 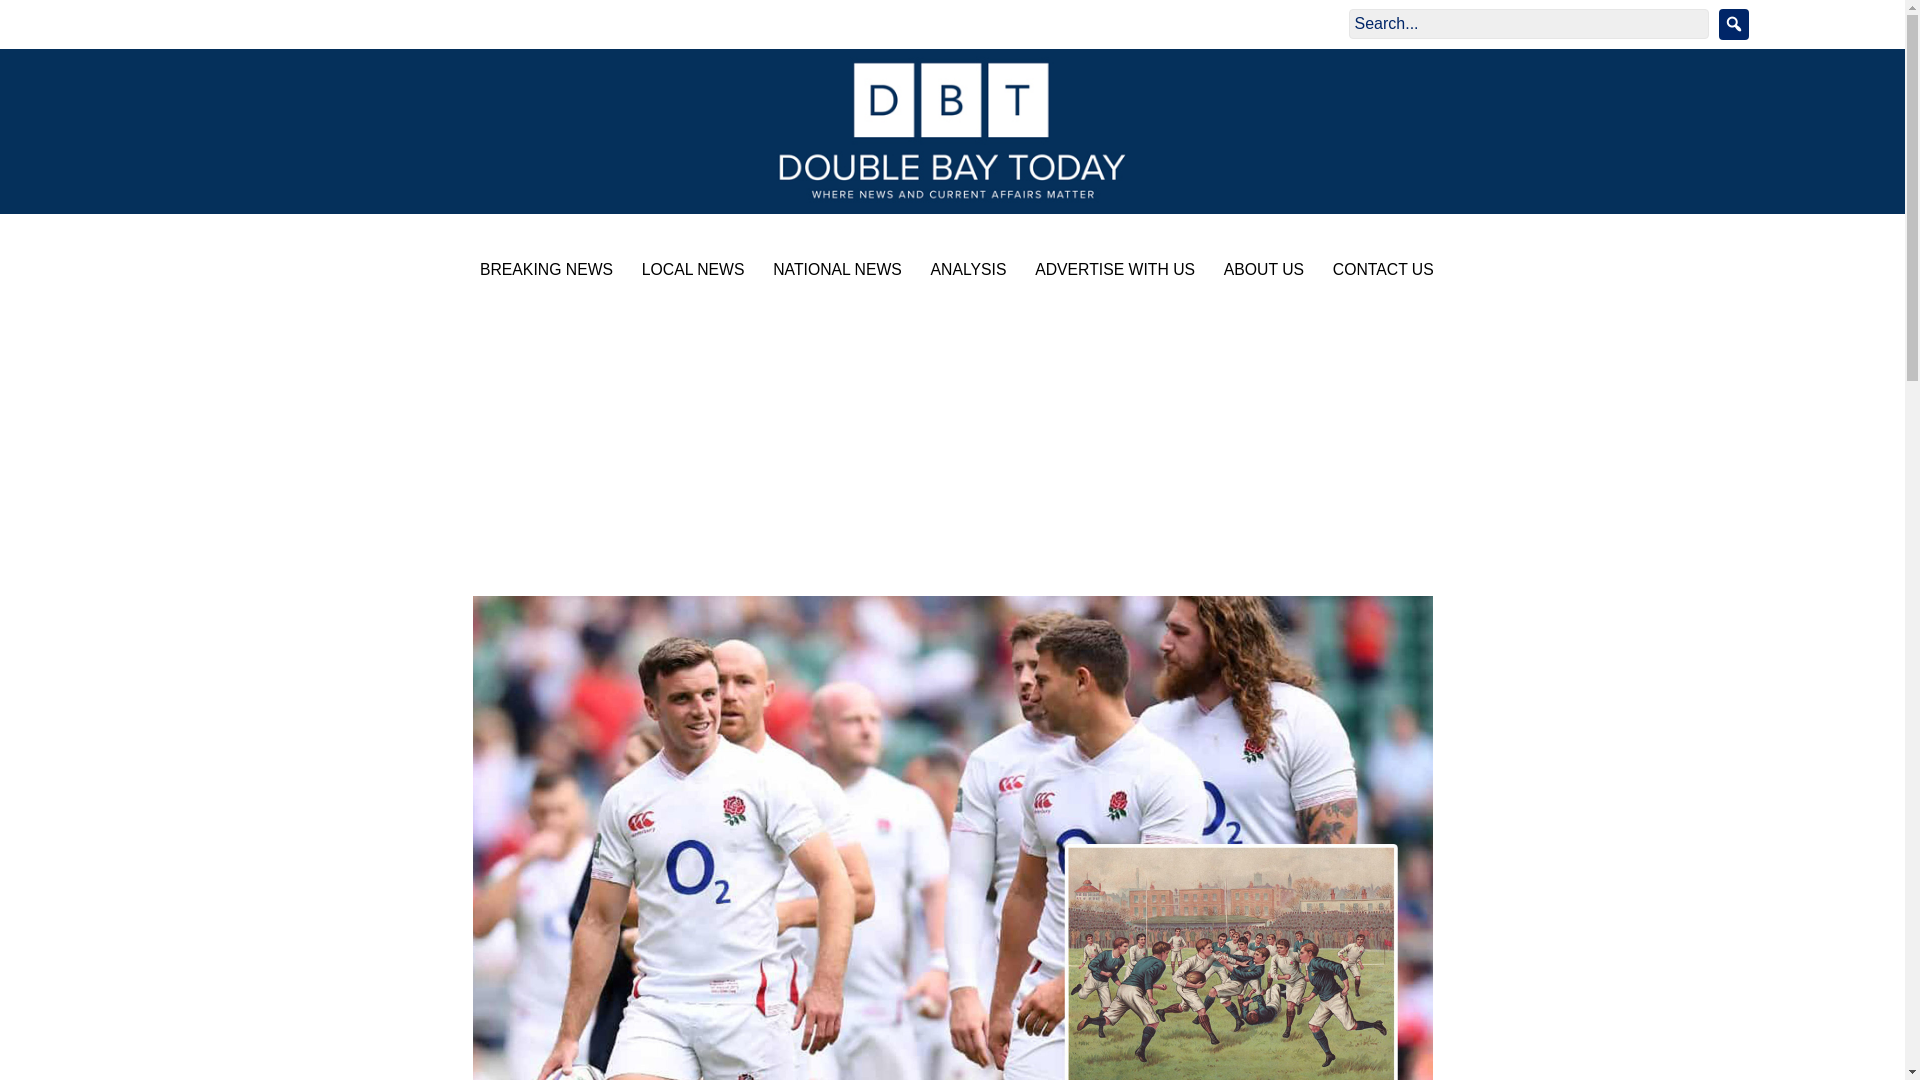 What do you see at coordinates (1259, 272) in the screenshot?
I see `ABOUT US` at bounding box center [1259, 272].